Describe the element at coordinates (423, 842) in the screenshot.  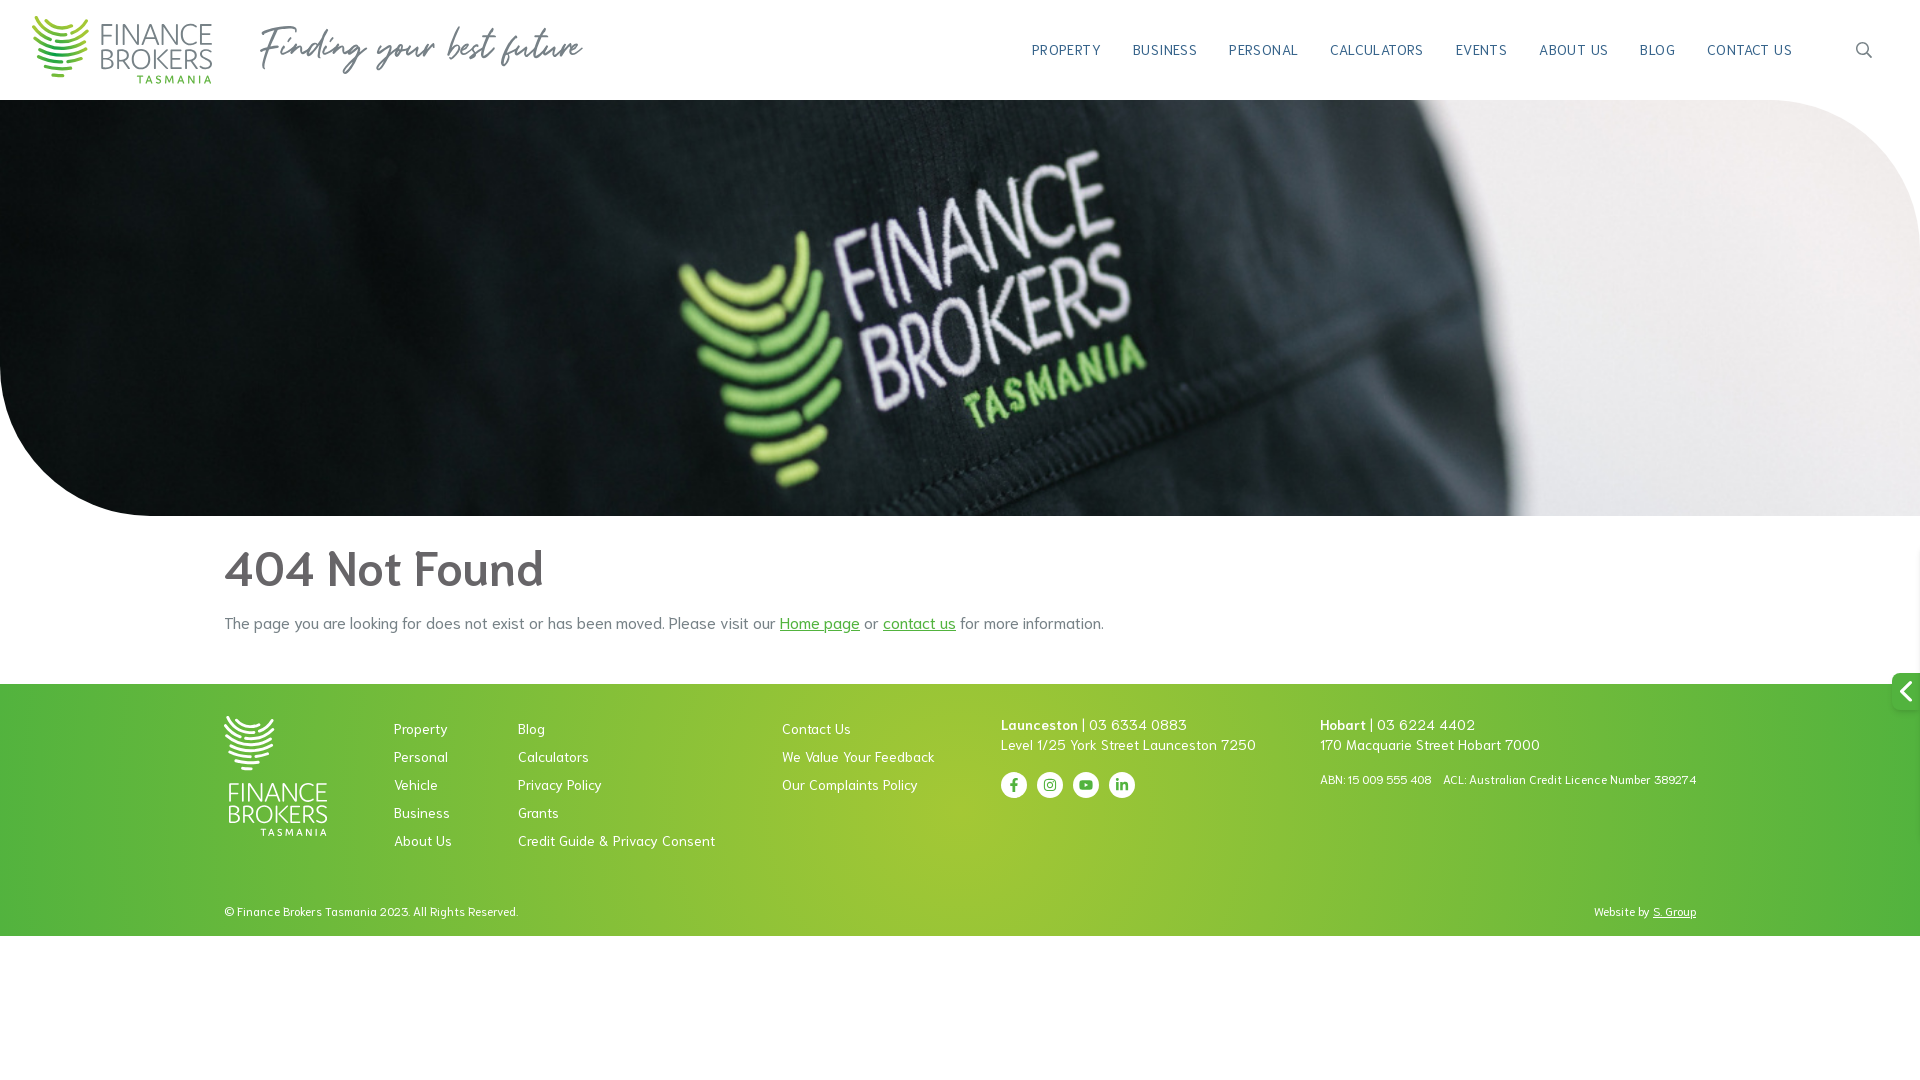
I see `About Us` at that location.